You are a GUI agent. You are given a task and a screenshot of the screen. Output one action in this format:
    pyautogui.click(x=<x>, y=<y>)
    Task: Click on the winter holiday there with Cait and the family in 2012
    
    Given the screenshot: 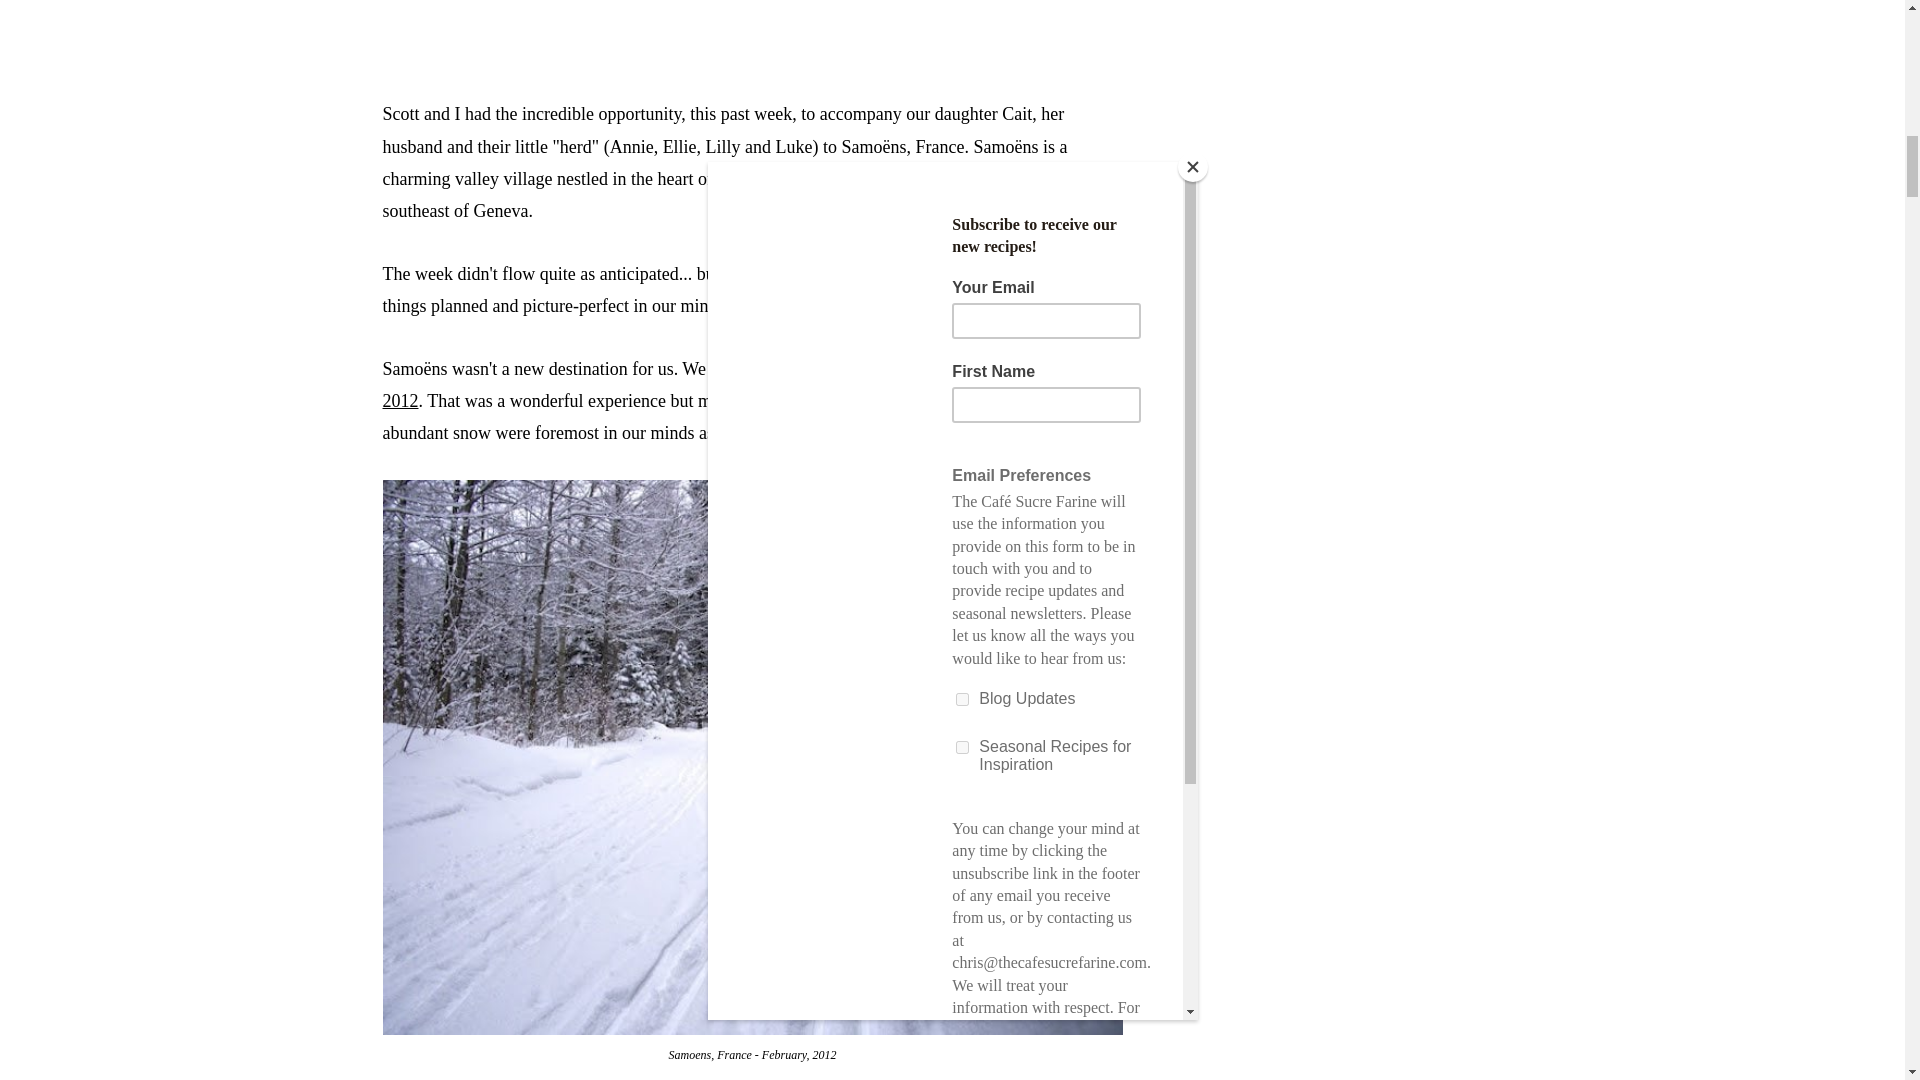 What is the action you would take?
    pyautogui.click(x=744, y=384)
    